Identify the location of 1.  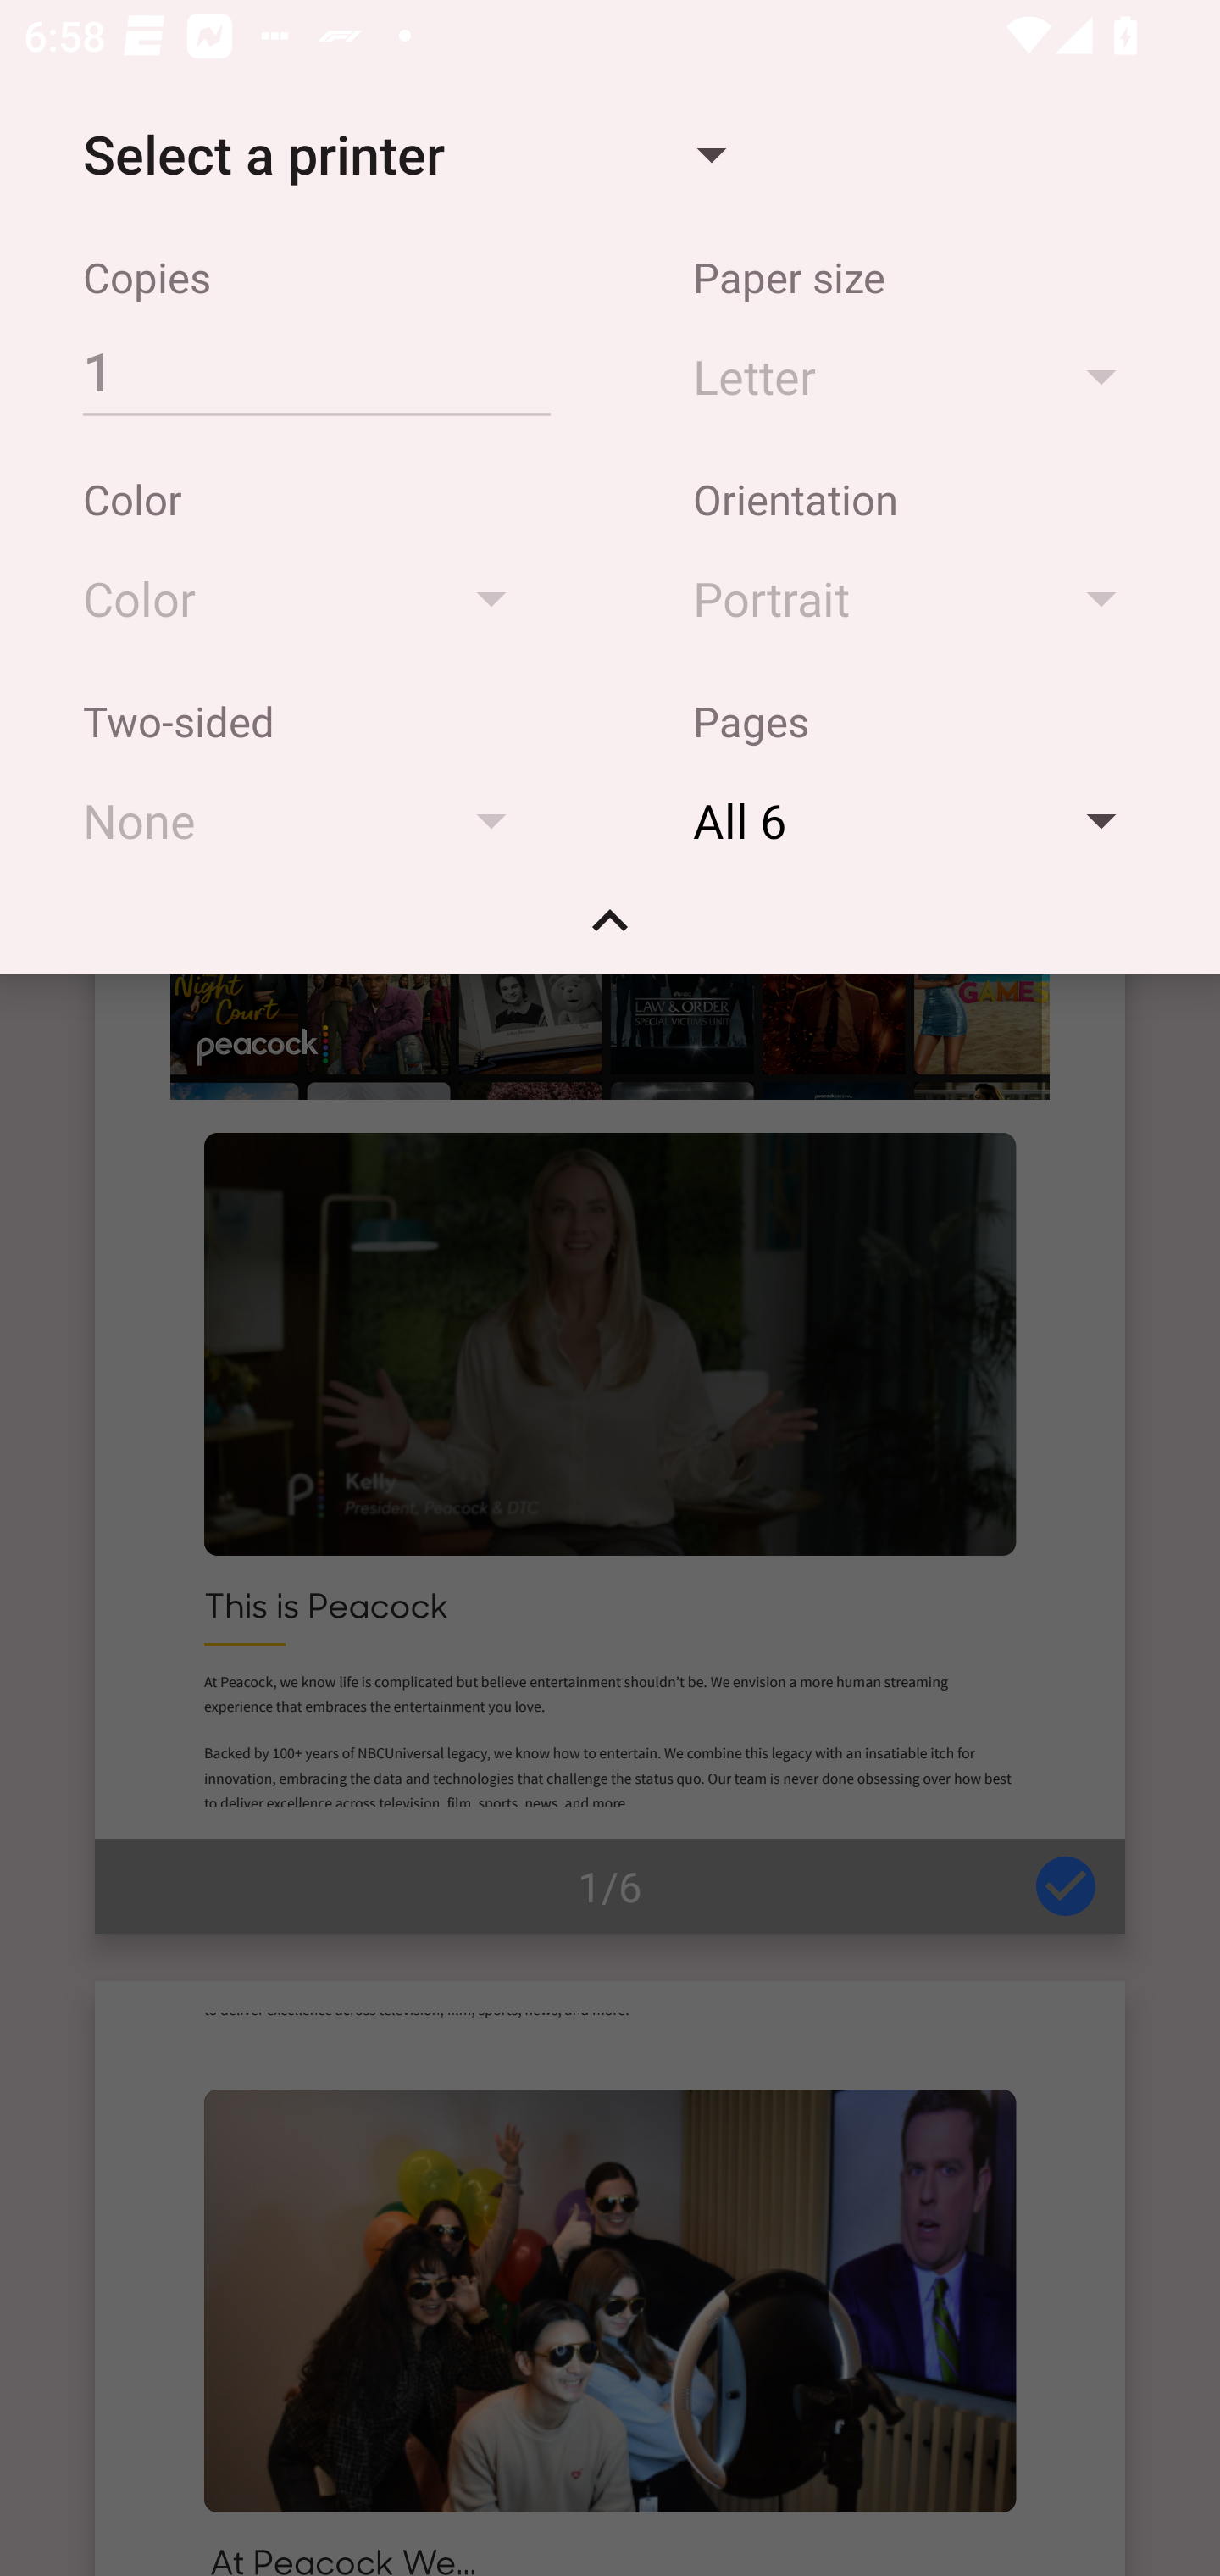
(316, 370).